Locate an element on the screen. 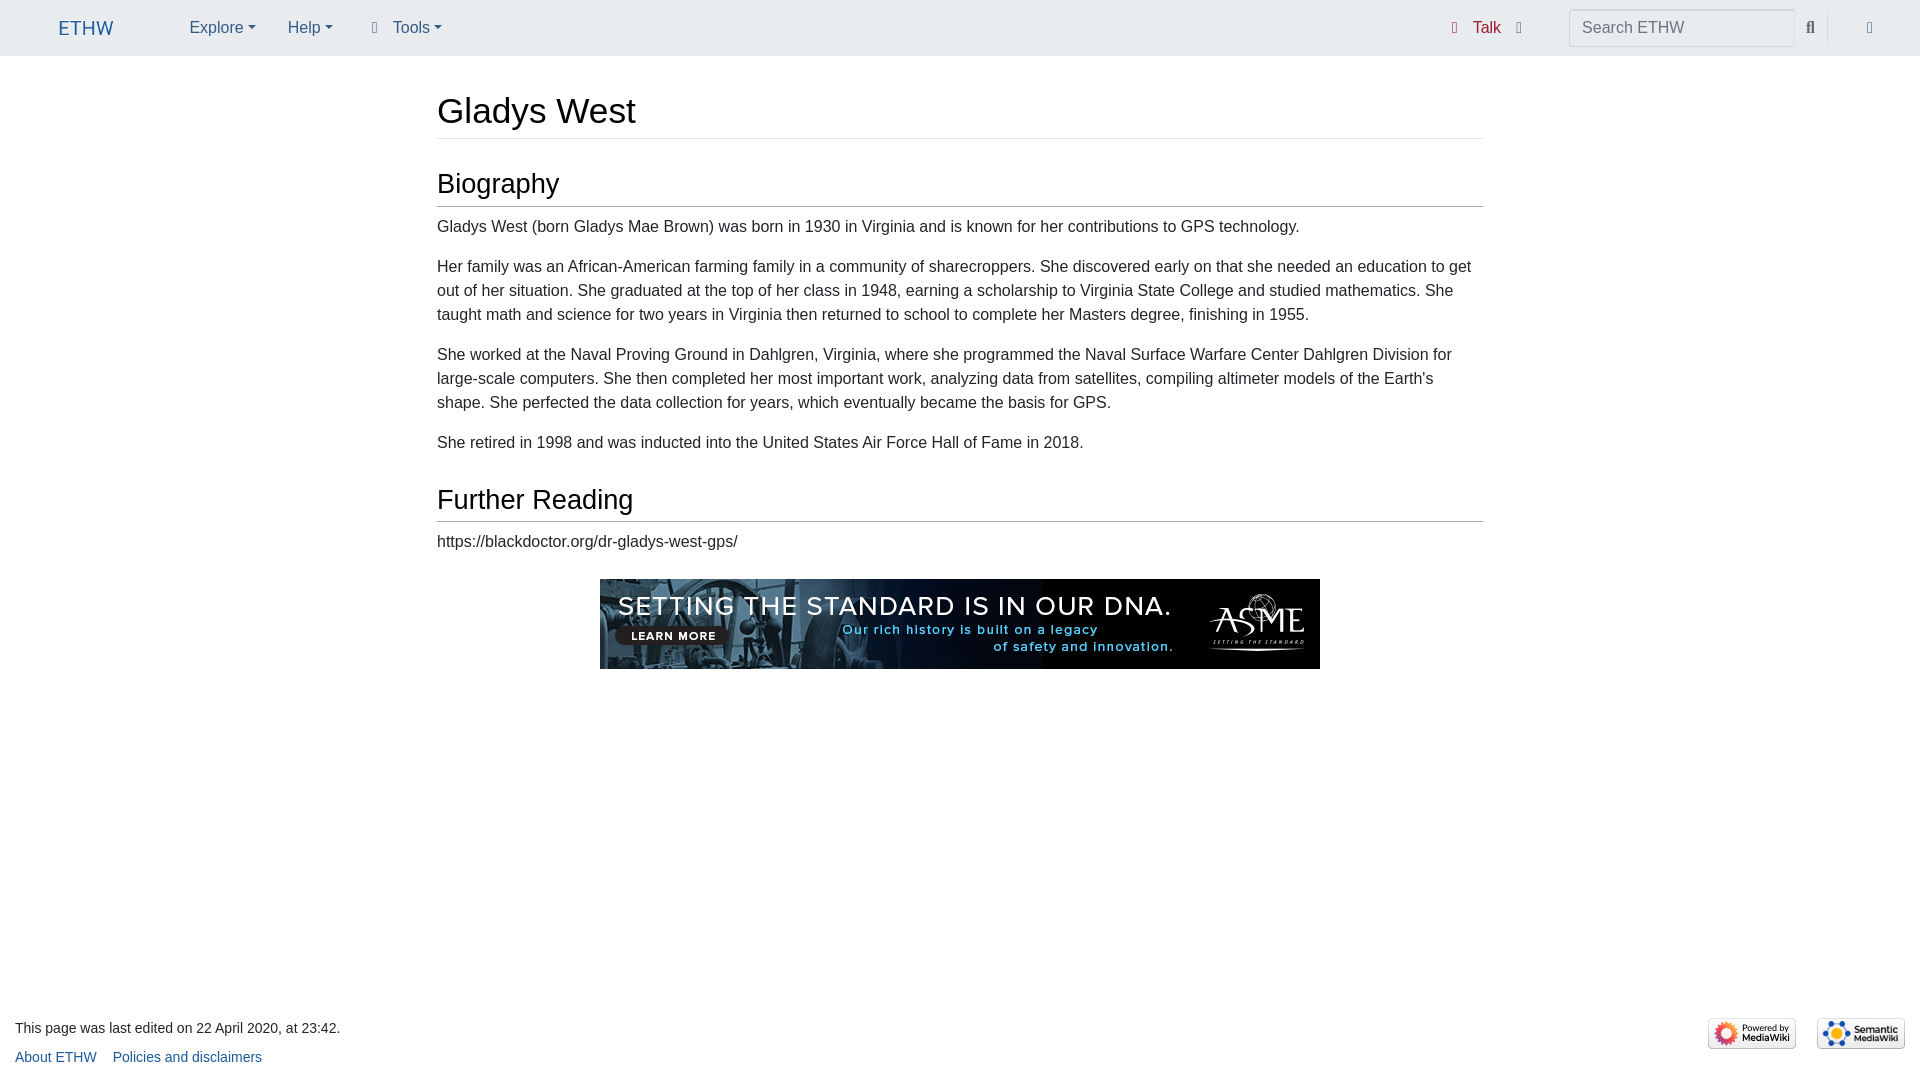 Image resolution: width=1920 pixels, height=1080 pixels. Explore is located at coordinates (221, 27).